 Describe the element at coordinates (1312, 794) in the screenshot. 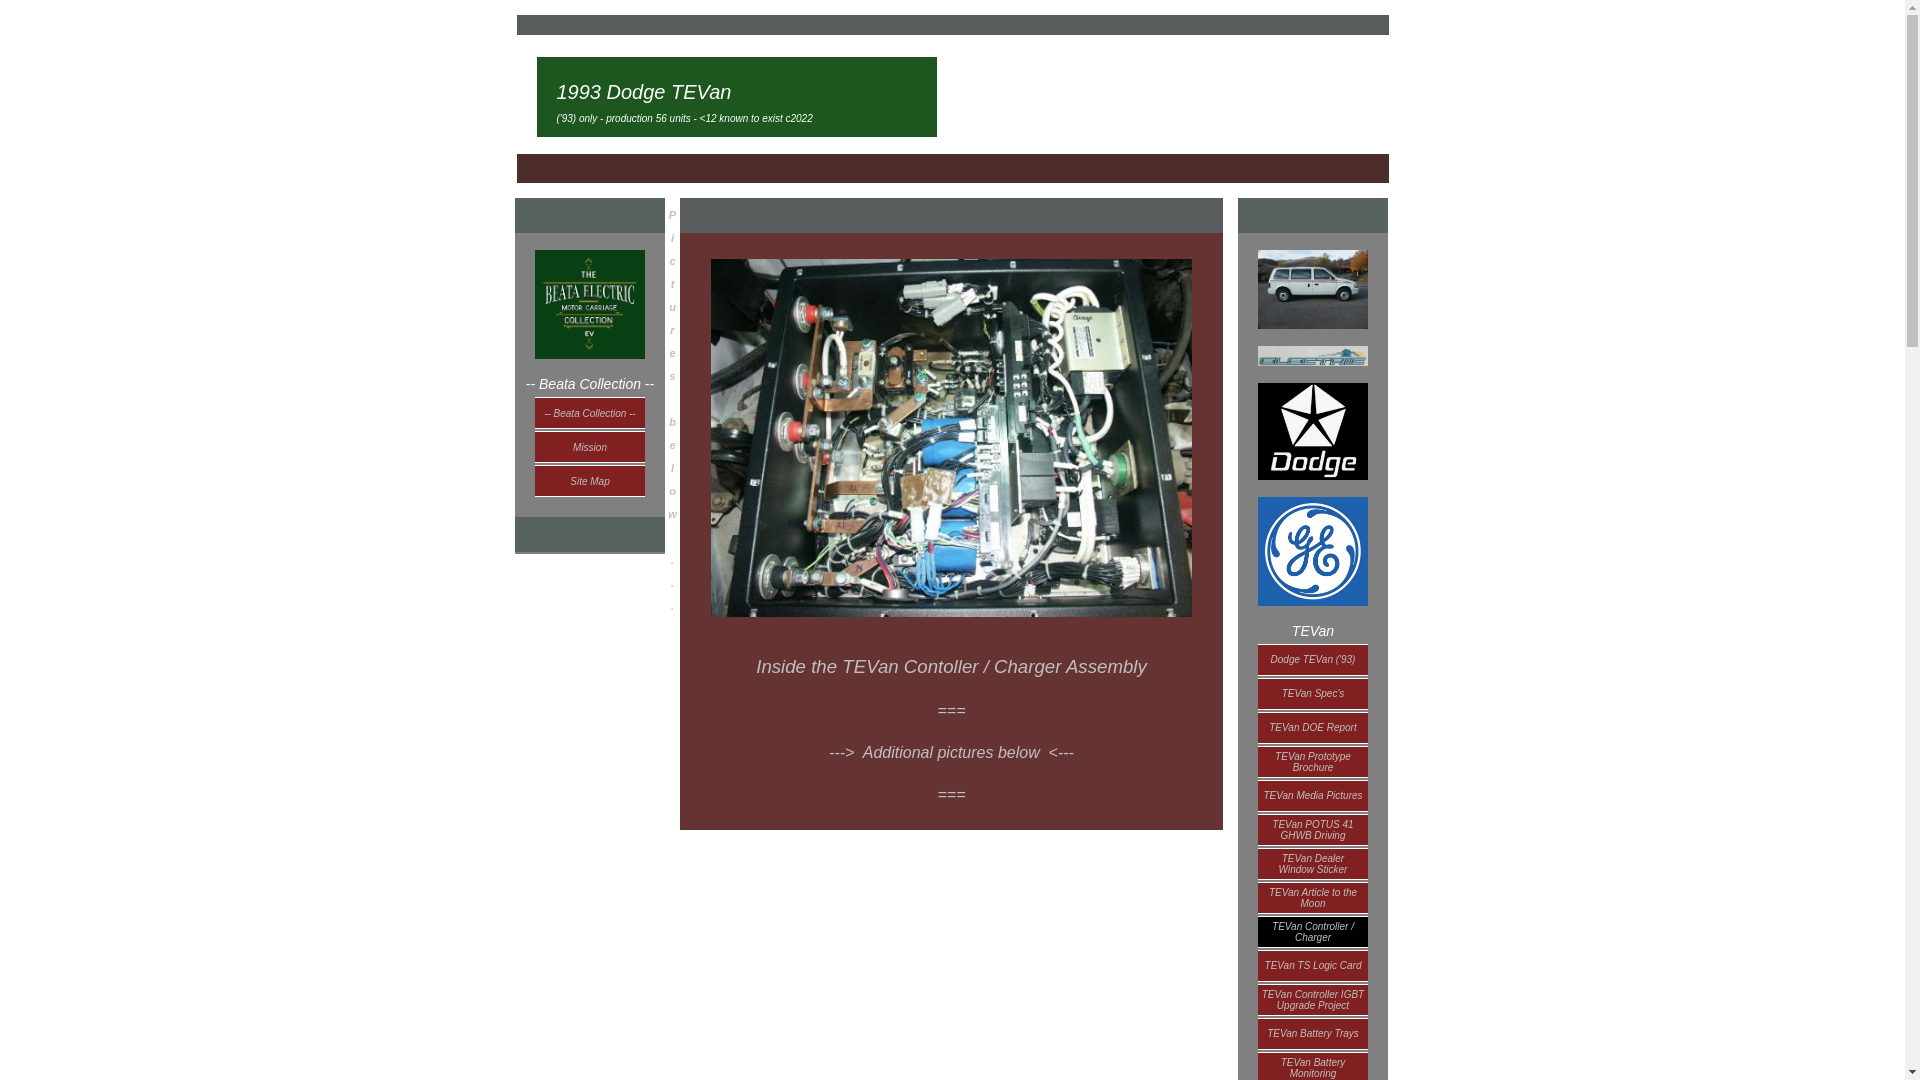

I see `TEVan Prototype Brochure` at that location.